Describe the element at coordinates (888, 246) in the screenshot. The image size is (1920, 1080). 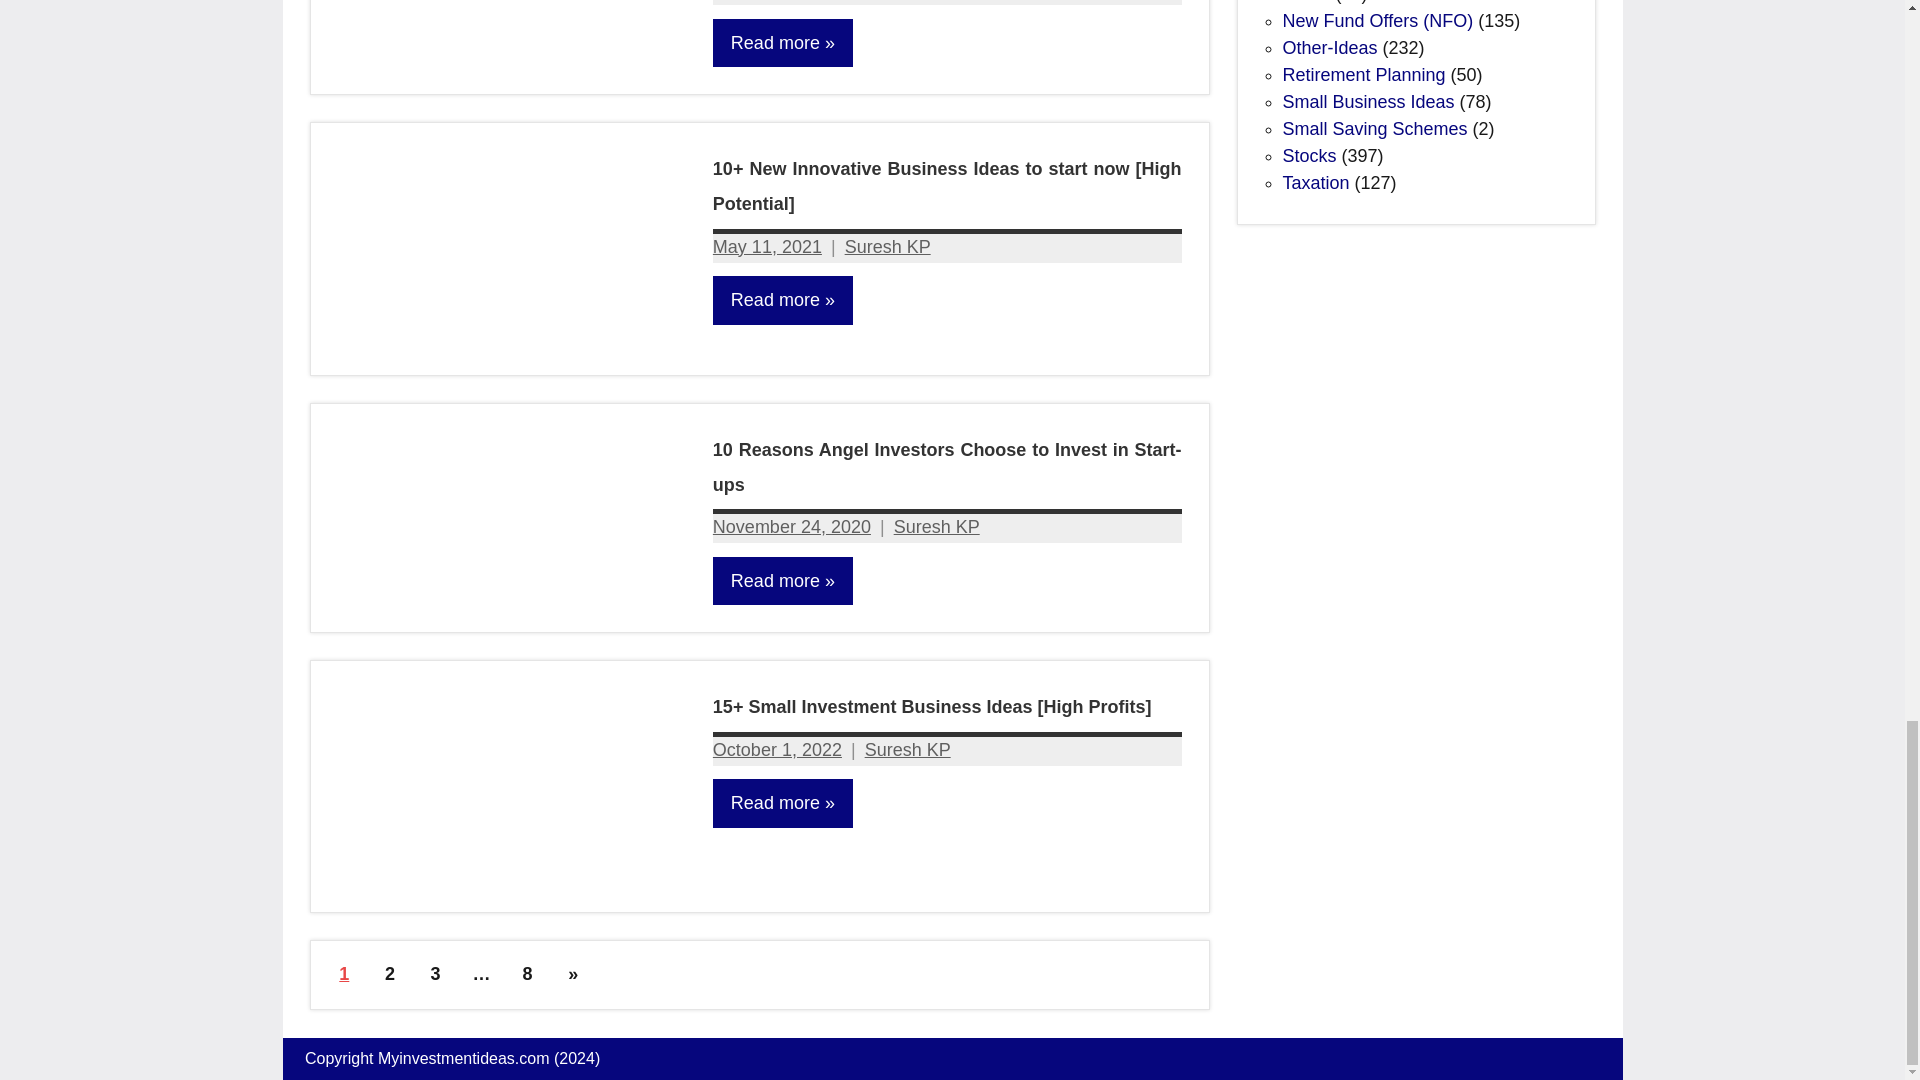
I see `View all posts by Suresh KP` at that location.